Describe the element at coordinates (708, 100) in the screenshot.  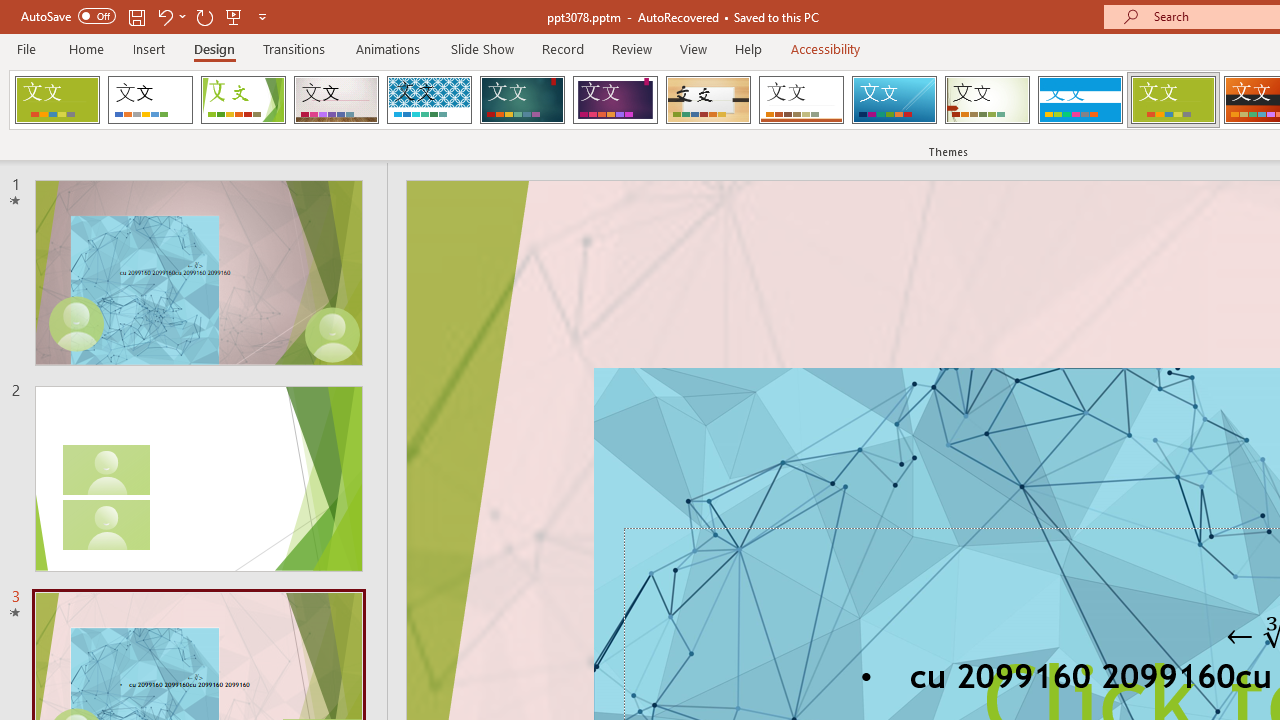
I see `Organic` at that location.